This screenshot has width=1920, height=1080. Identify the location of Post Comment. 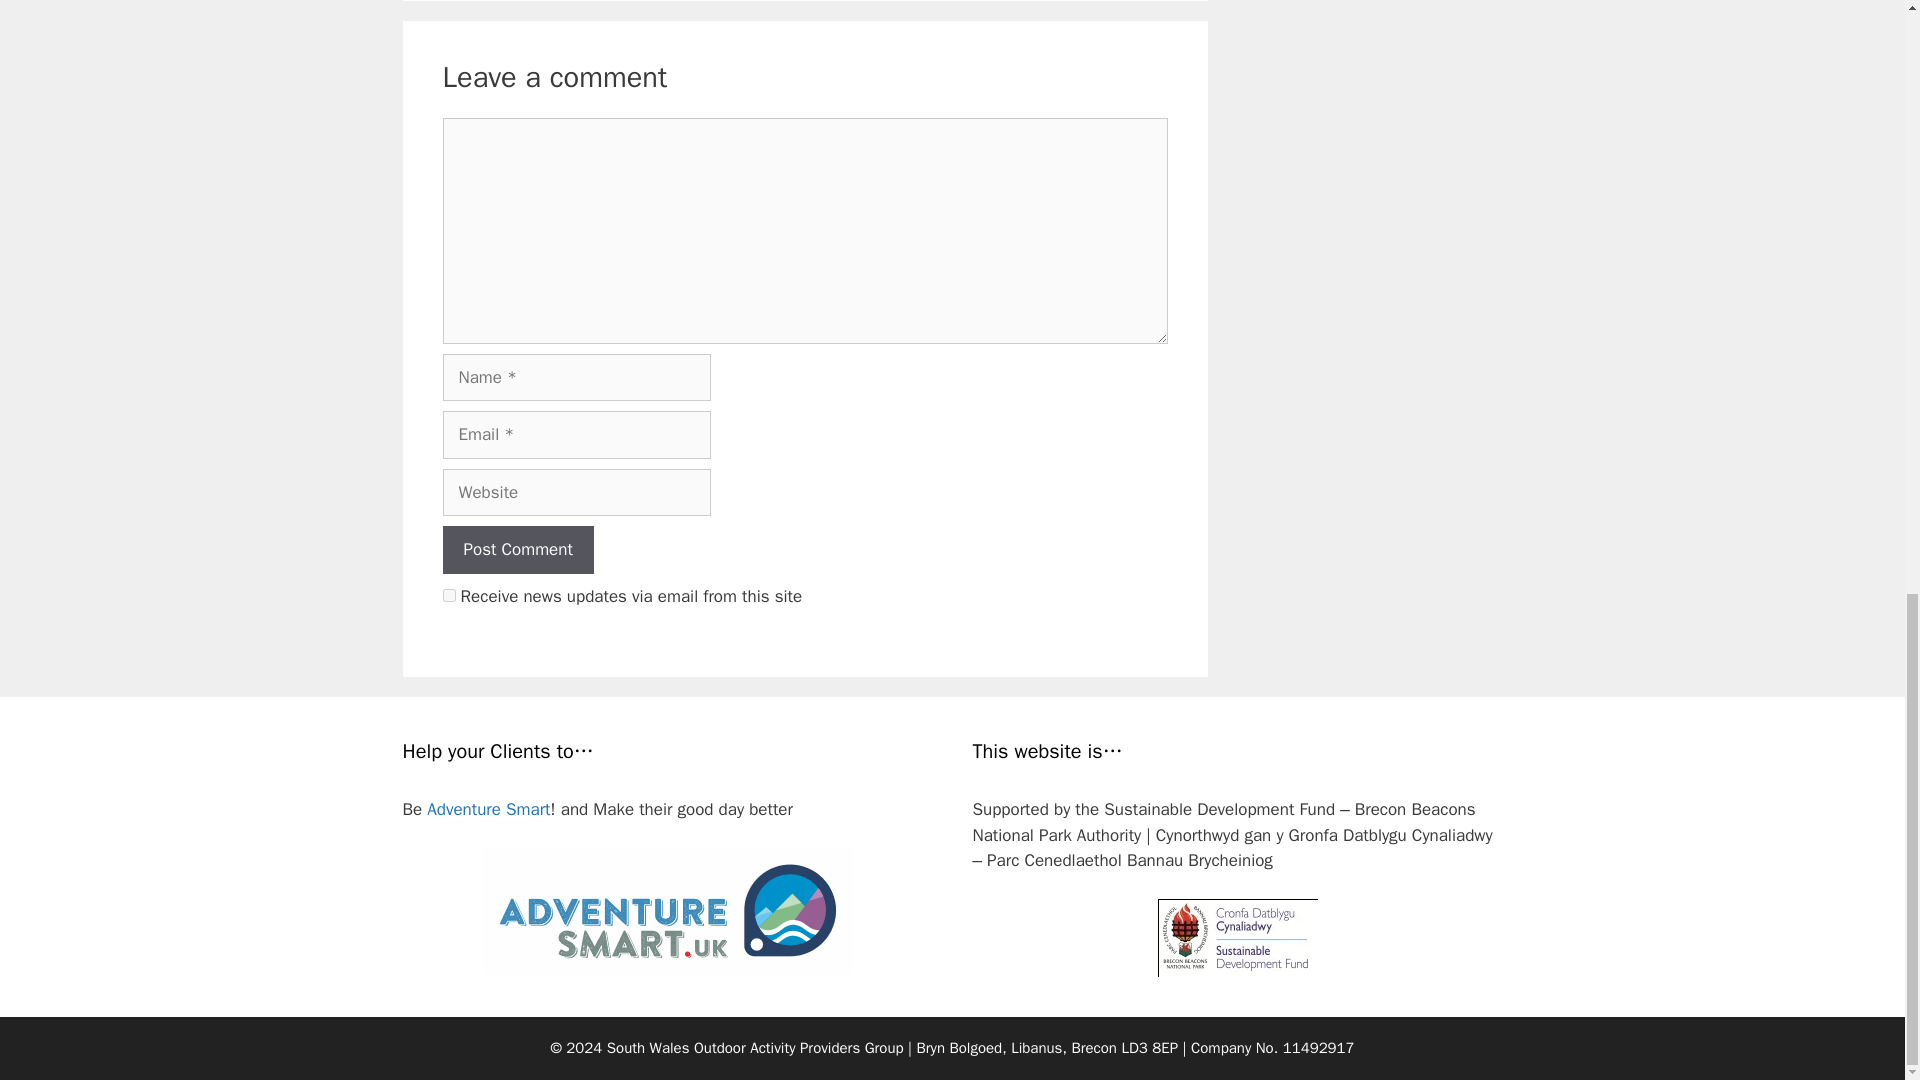
(517, 549).